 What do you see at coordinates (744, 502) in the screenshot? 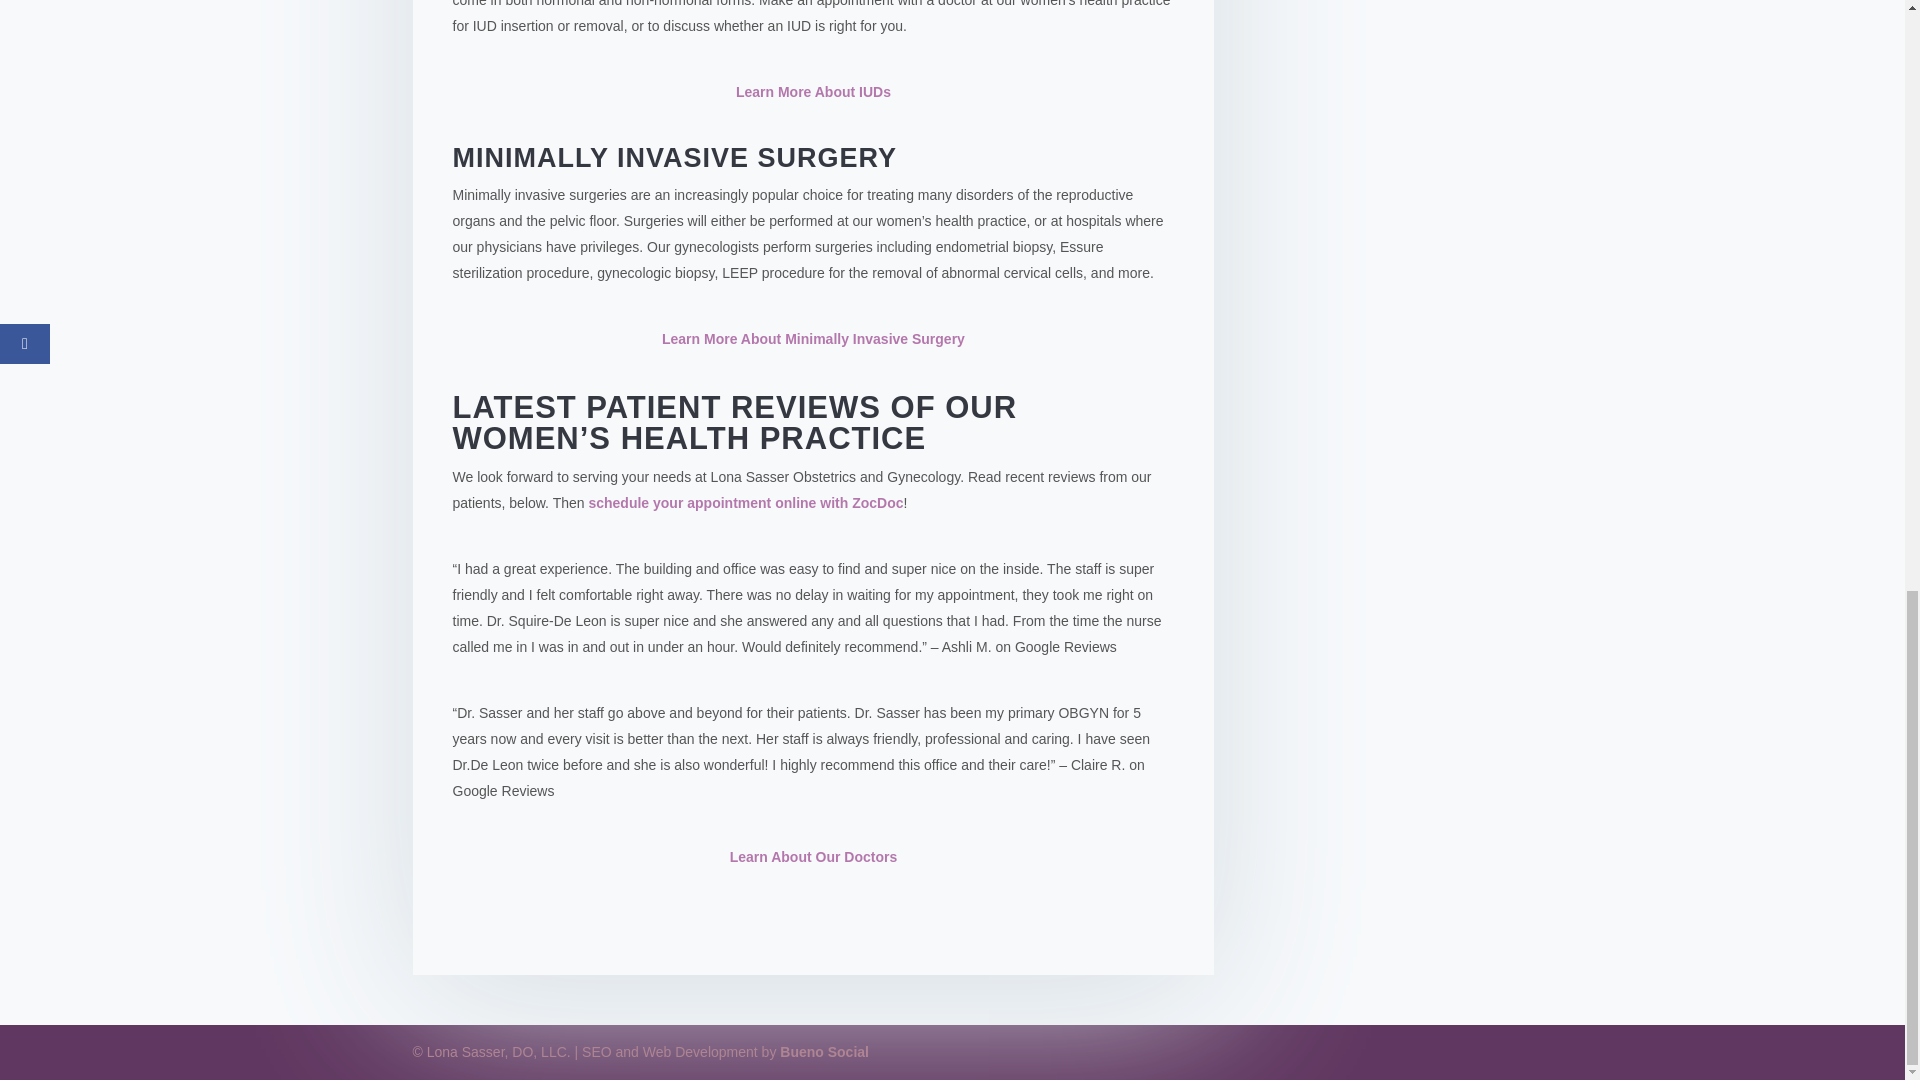
I see `schedule your appointment online with ZocDoc` at bounding box center [744, 502].